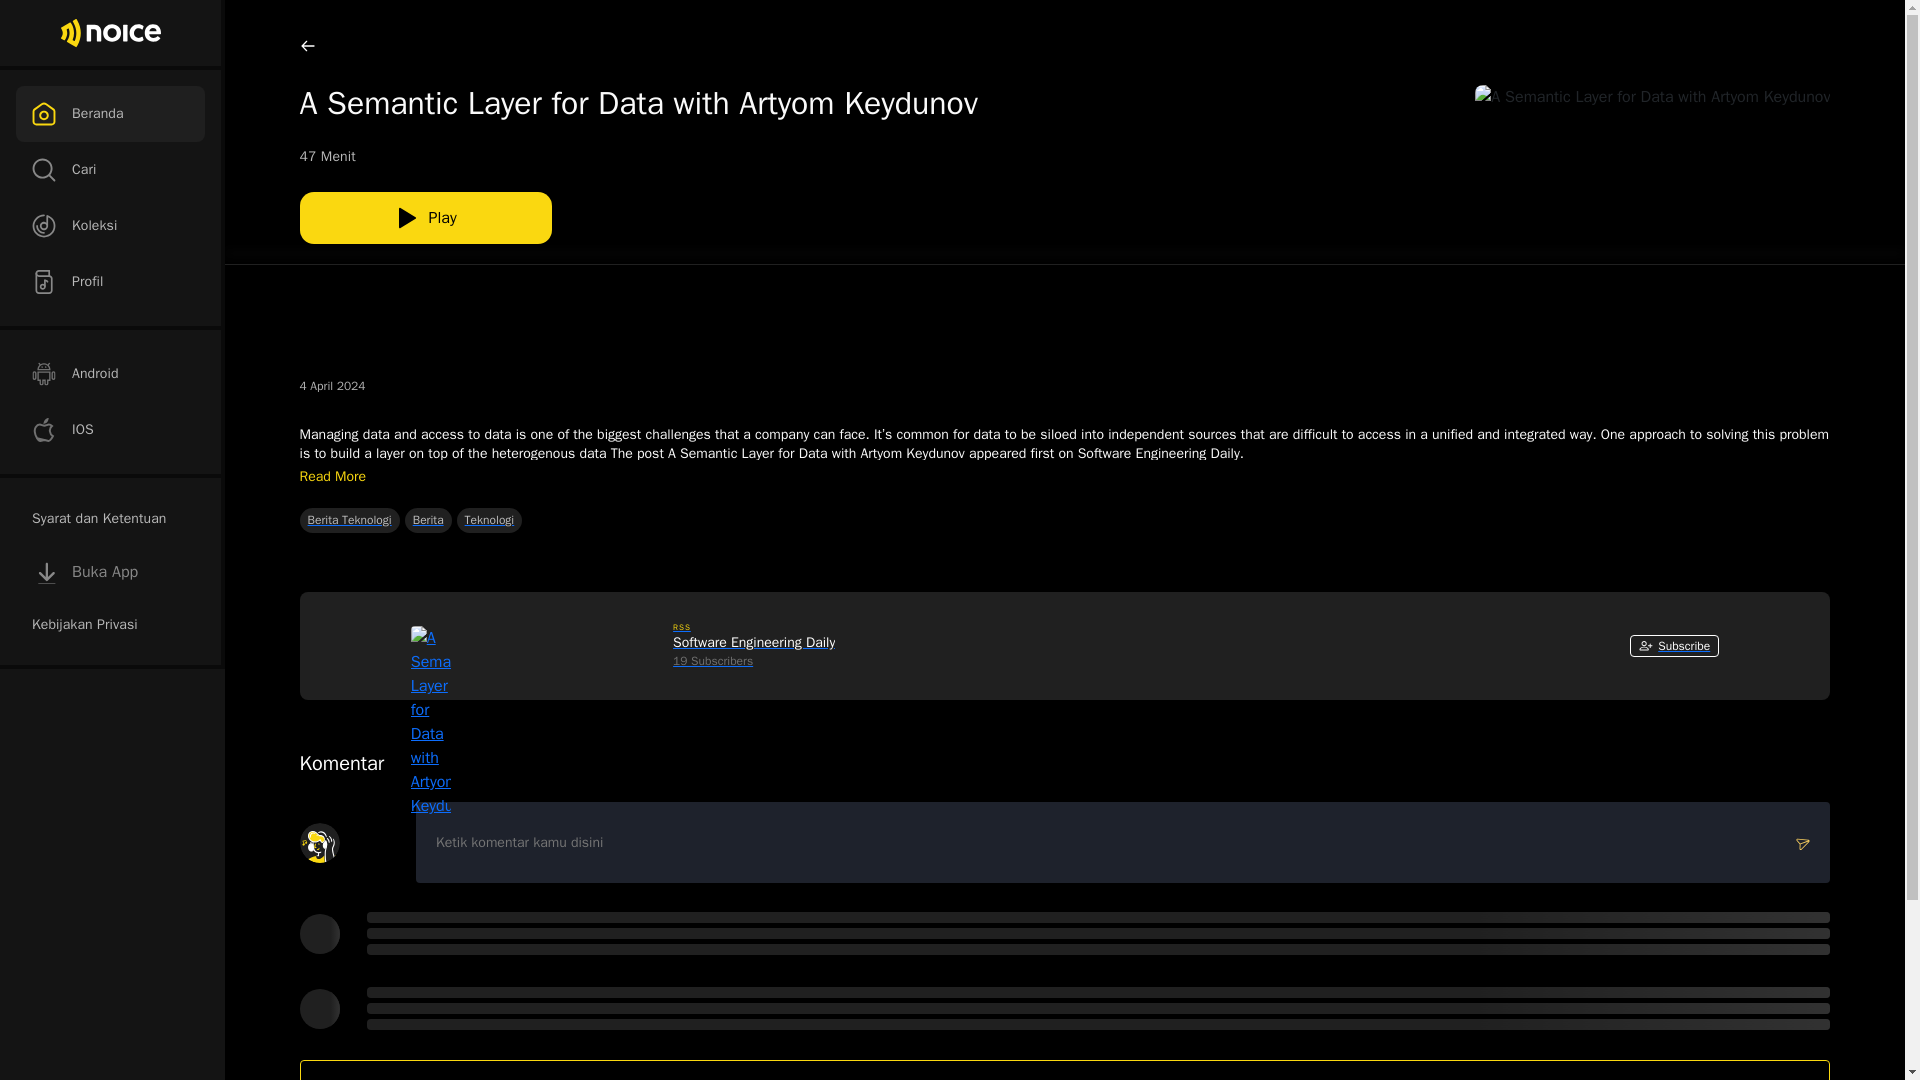  What do you see at coordinates (352, 520) in the screenshot?
I see `Android` at bounding box center [352, 520].